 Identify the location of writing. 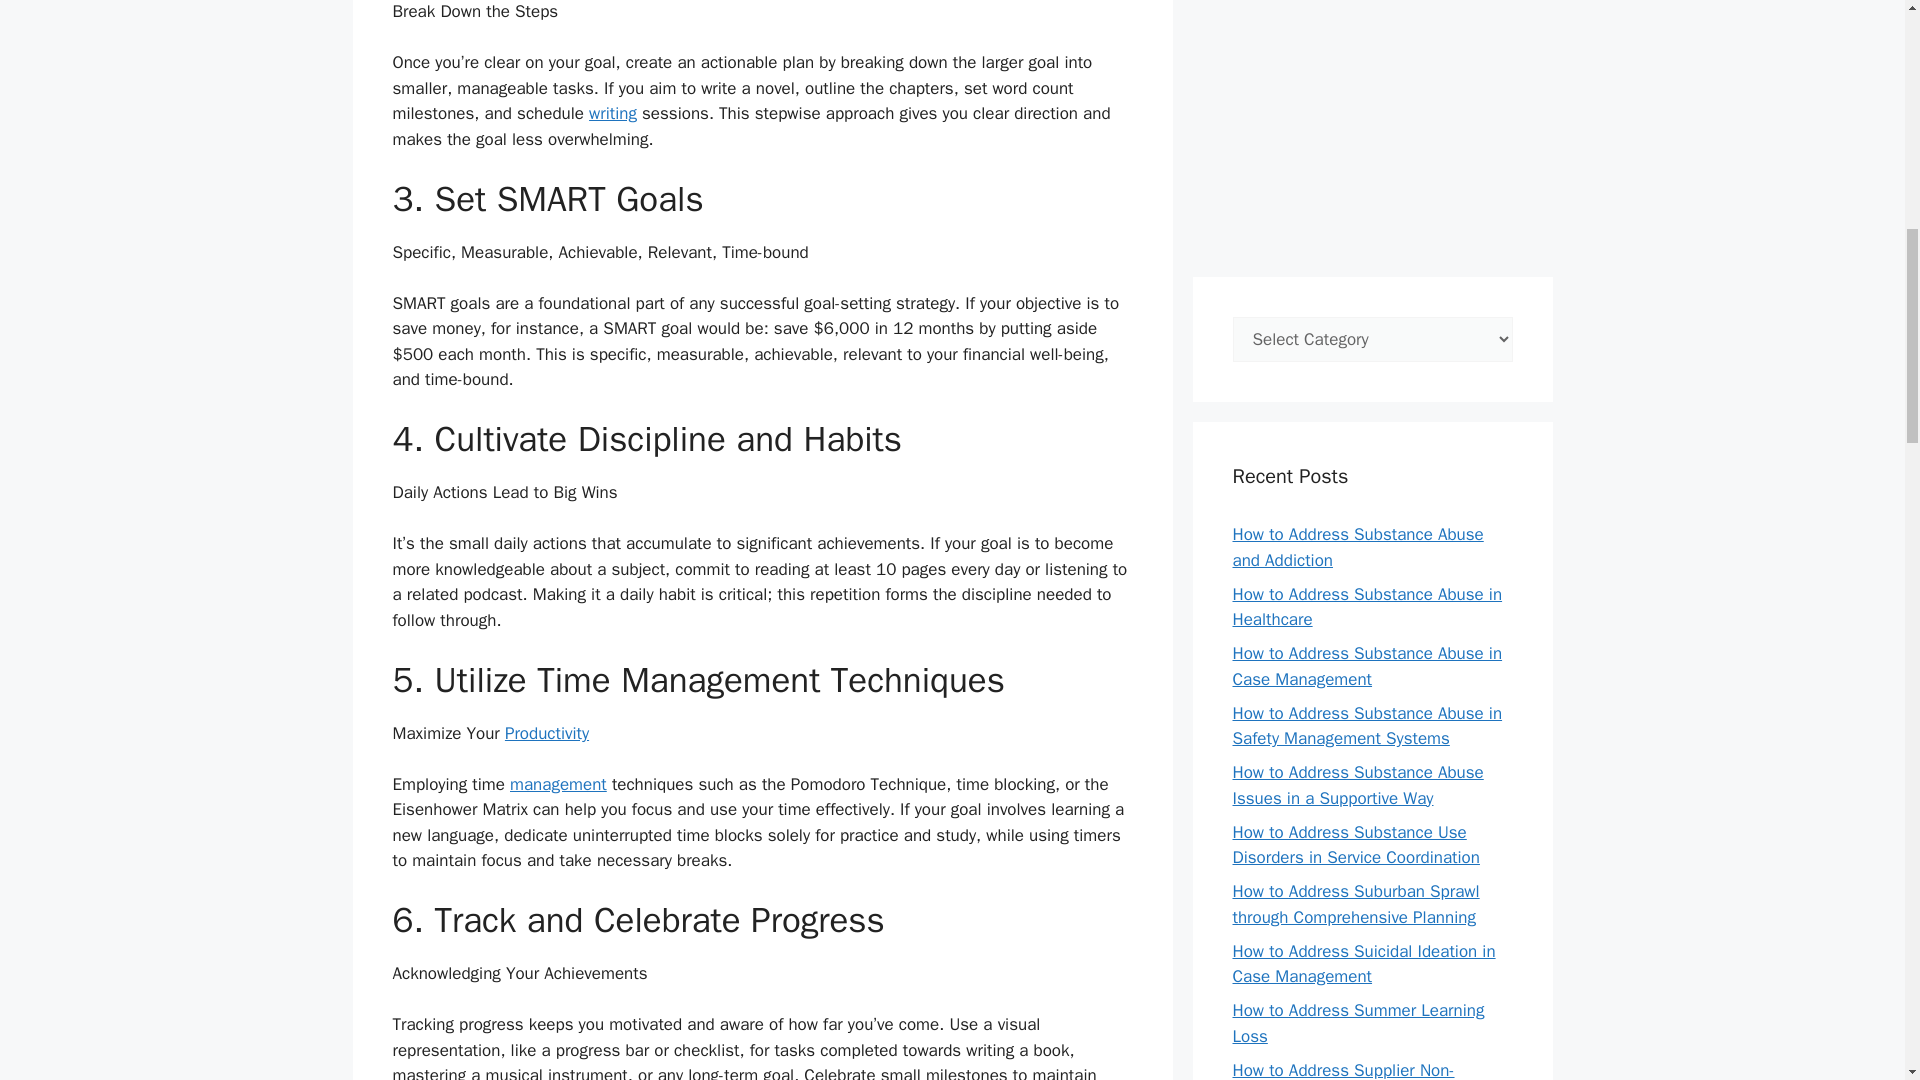
(613, 113).